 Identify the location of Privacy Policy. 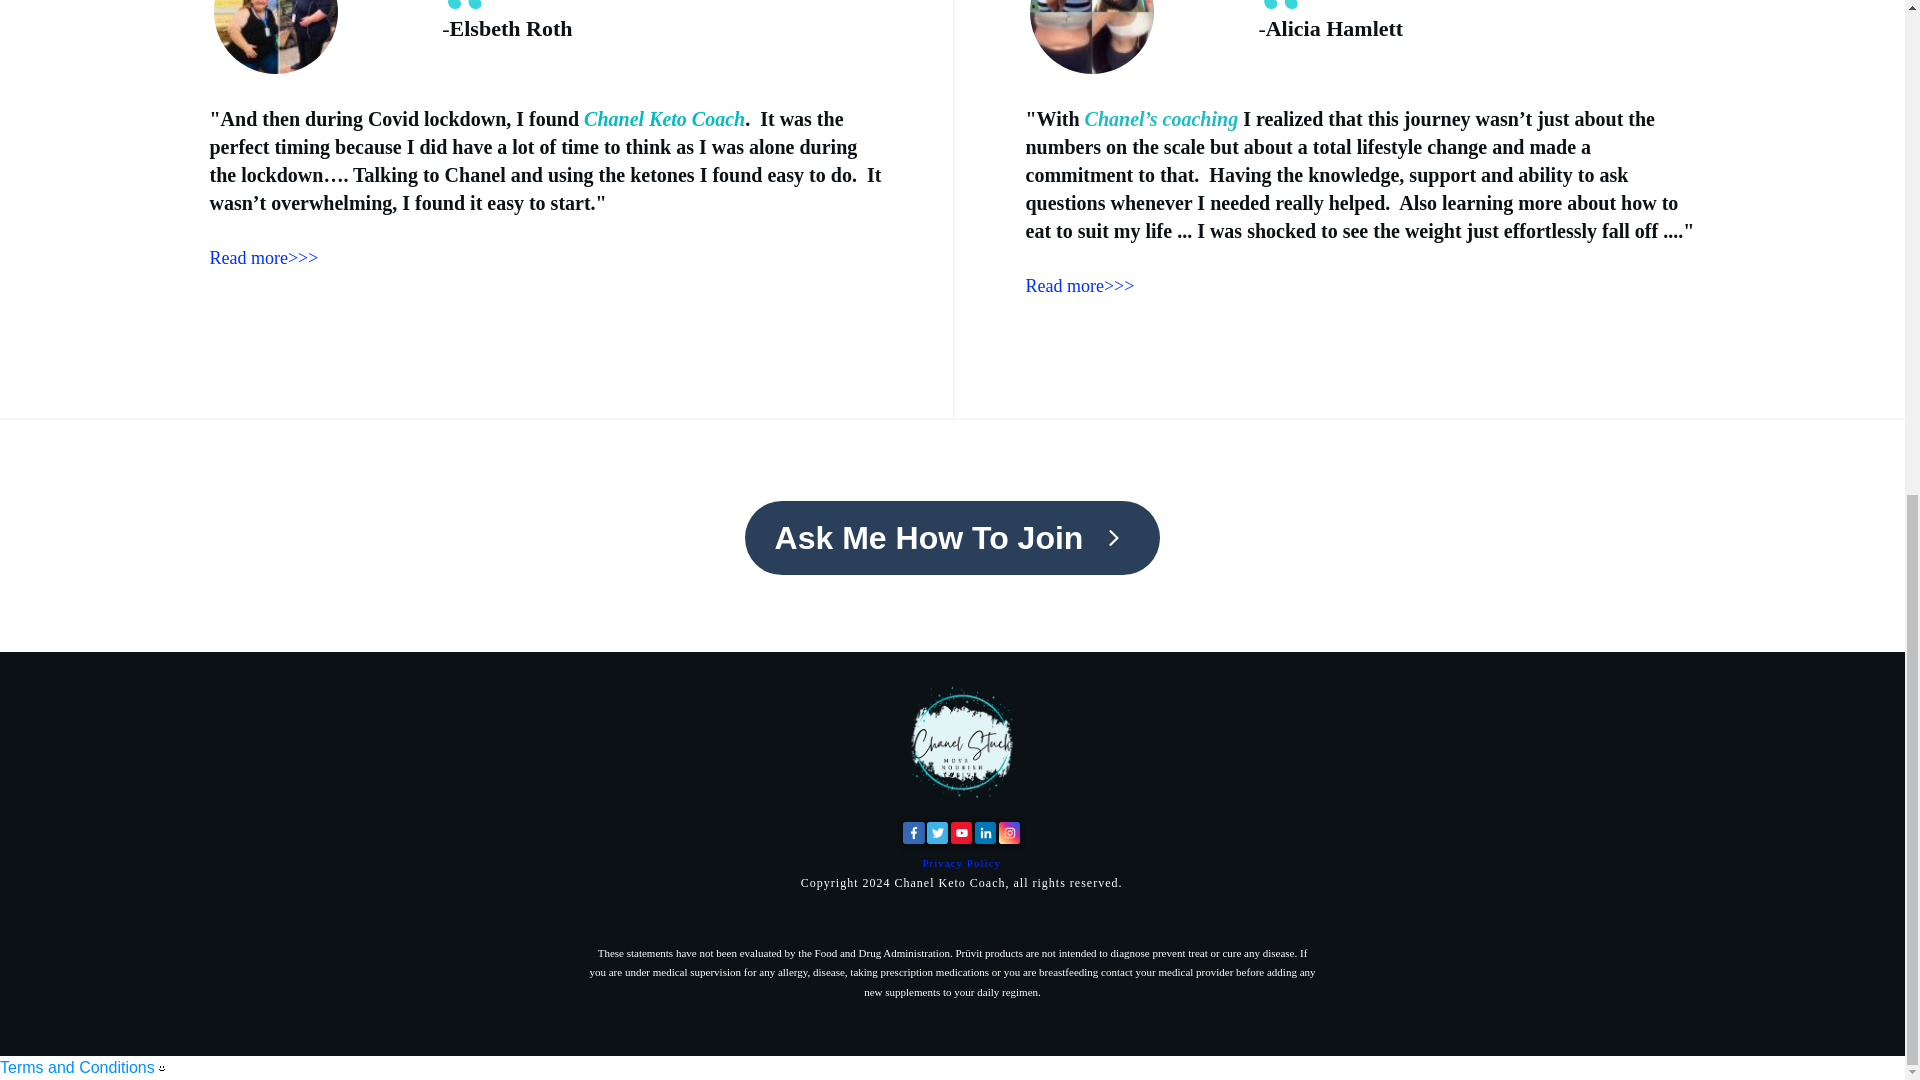
(960, 863).